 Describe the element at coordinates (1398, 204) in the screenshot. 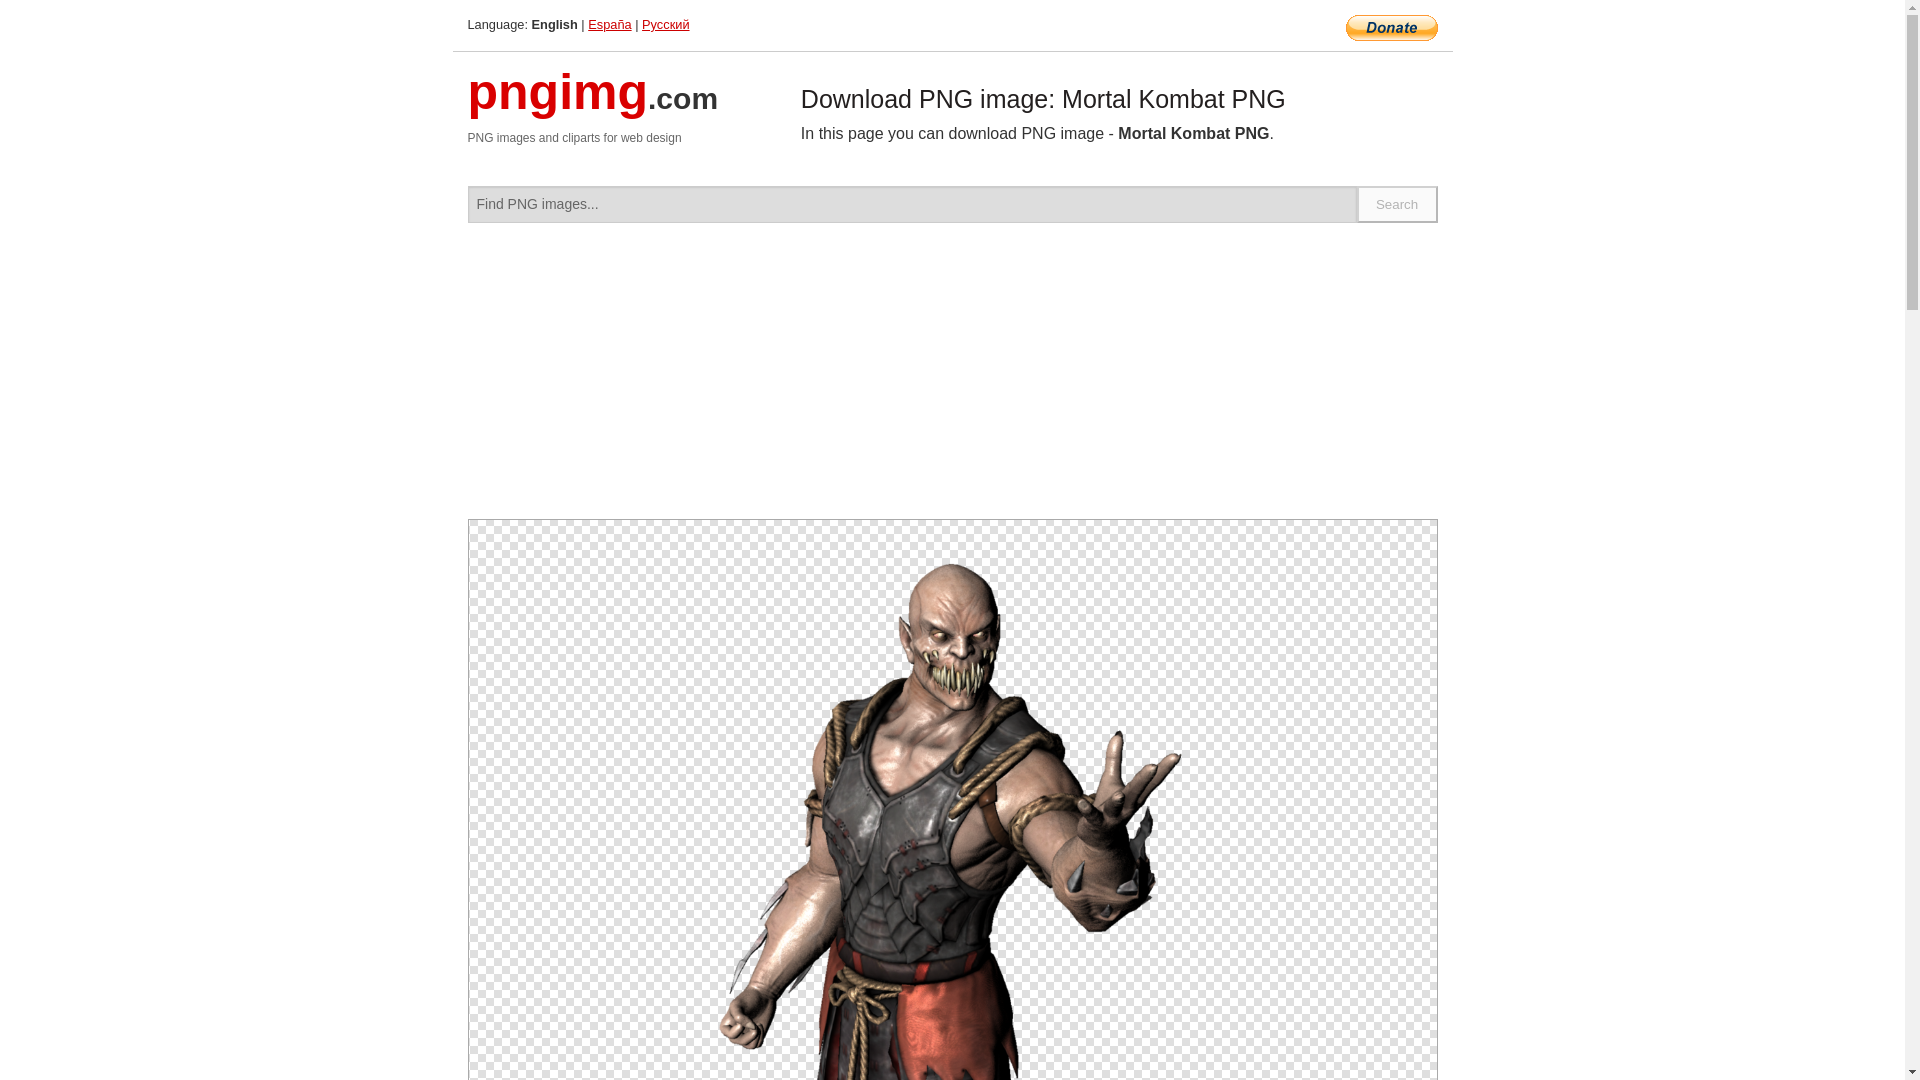

I see `Search` at that location.